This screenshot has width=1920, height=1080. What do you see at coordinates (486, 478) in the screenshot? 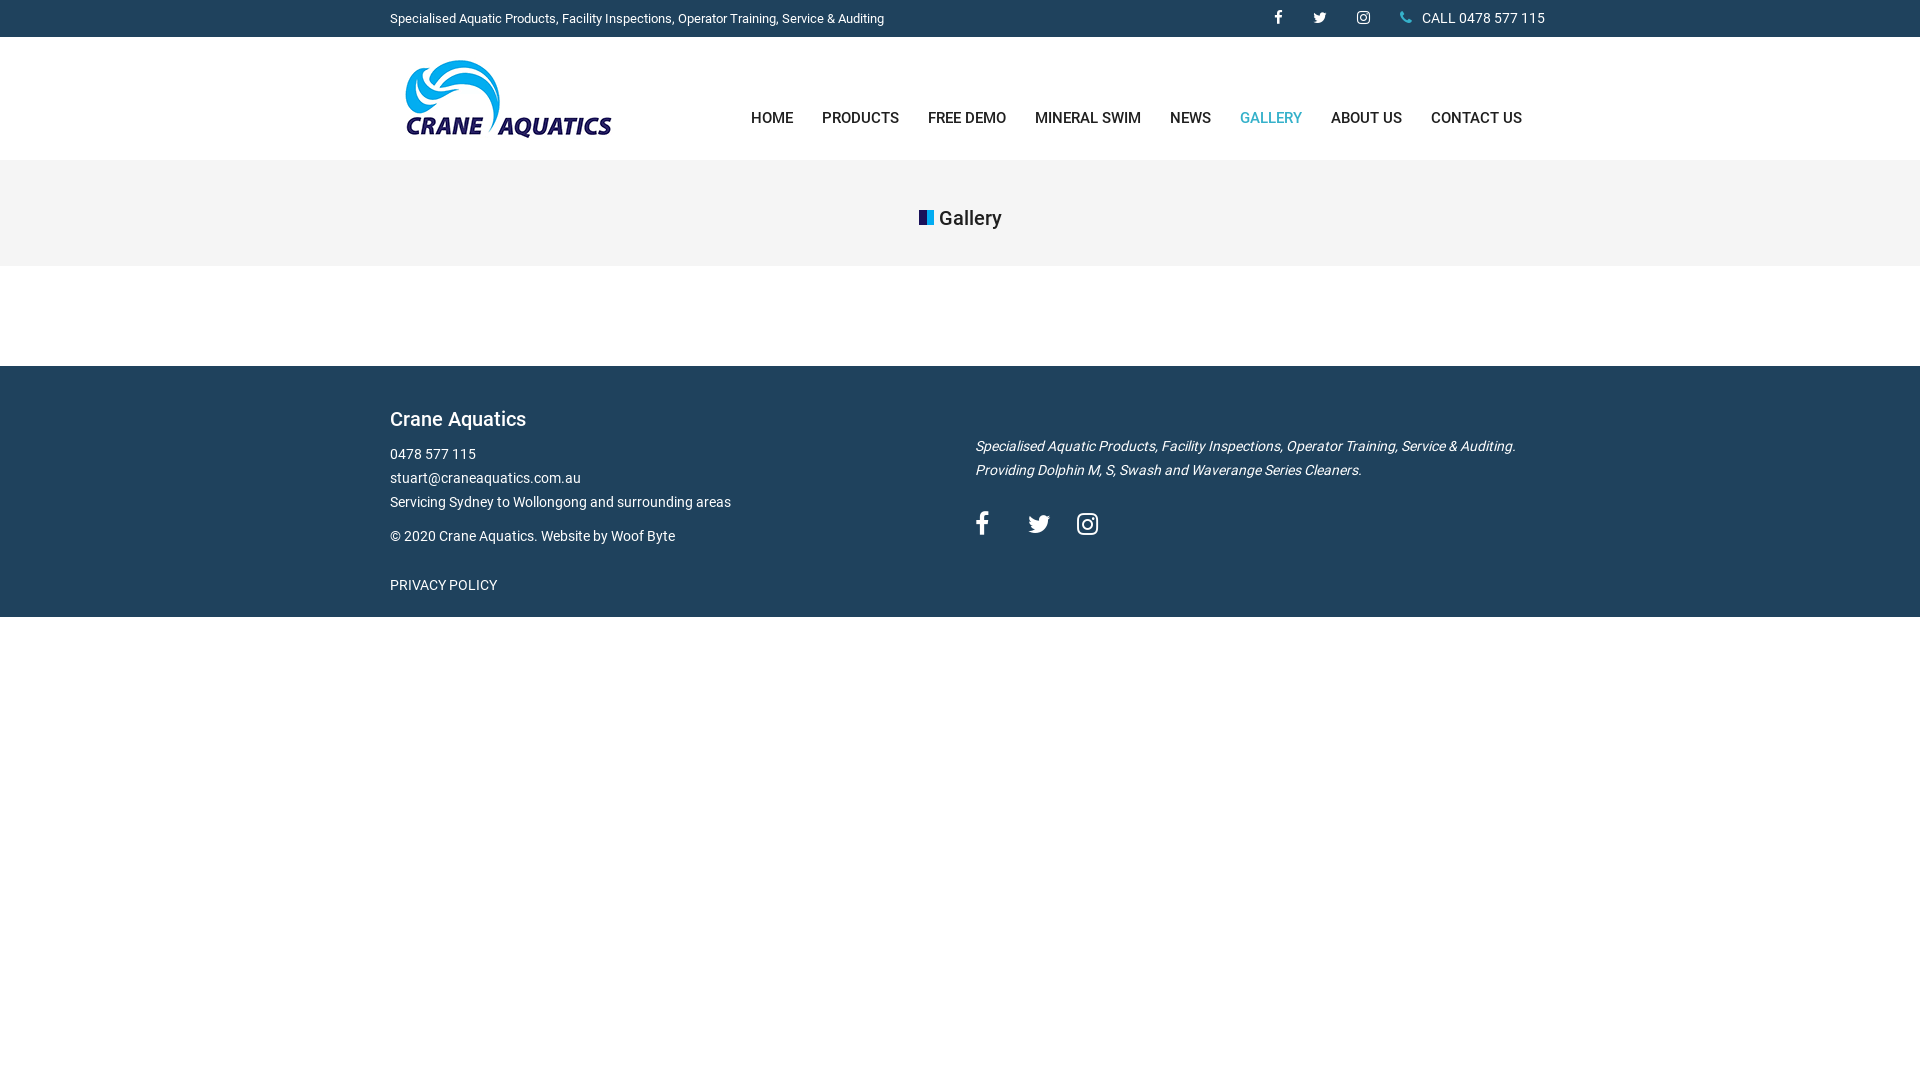
I see `stuart@craneaquatics.com.au` at bounding box center [486, 478].